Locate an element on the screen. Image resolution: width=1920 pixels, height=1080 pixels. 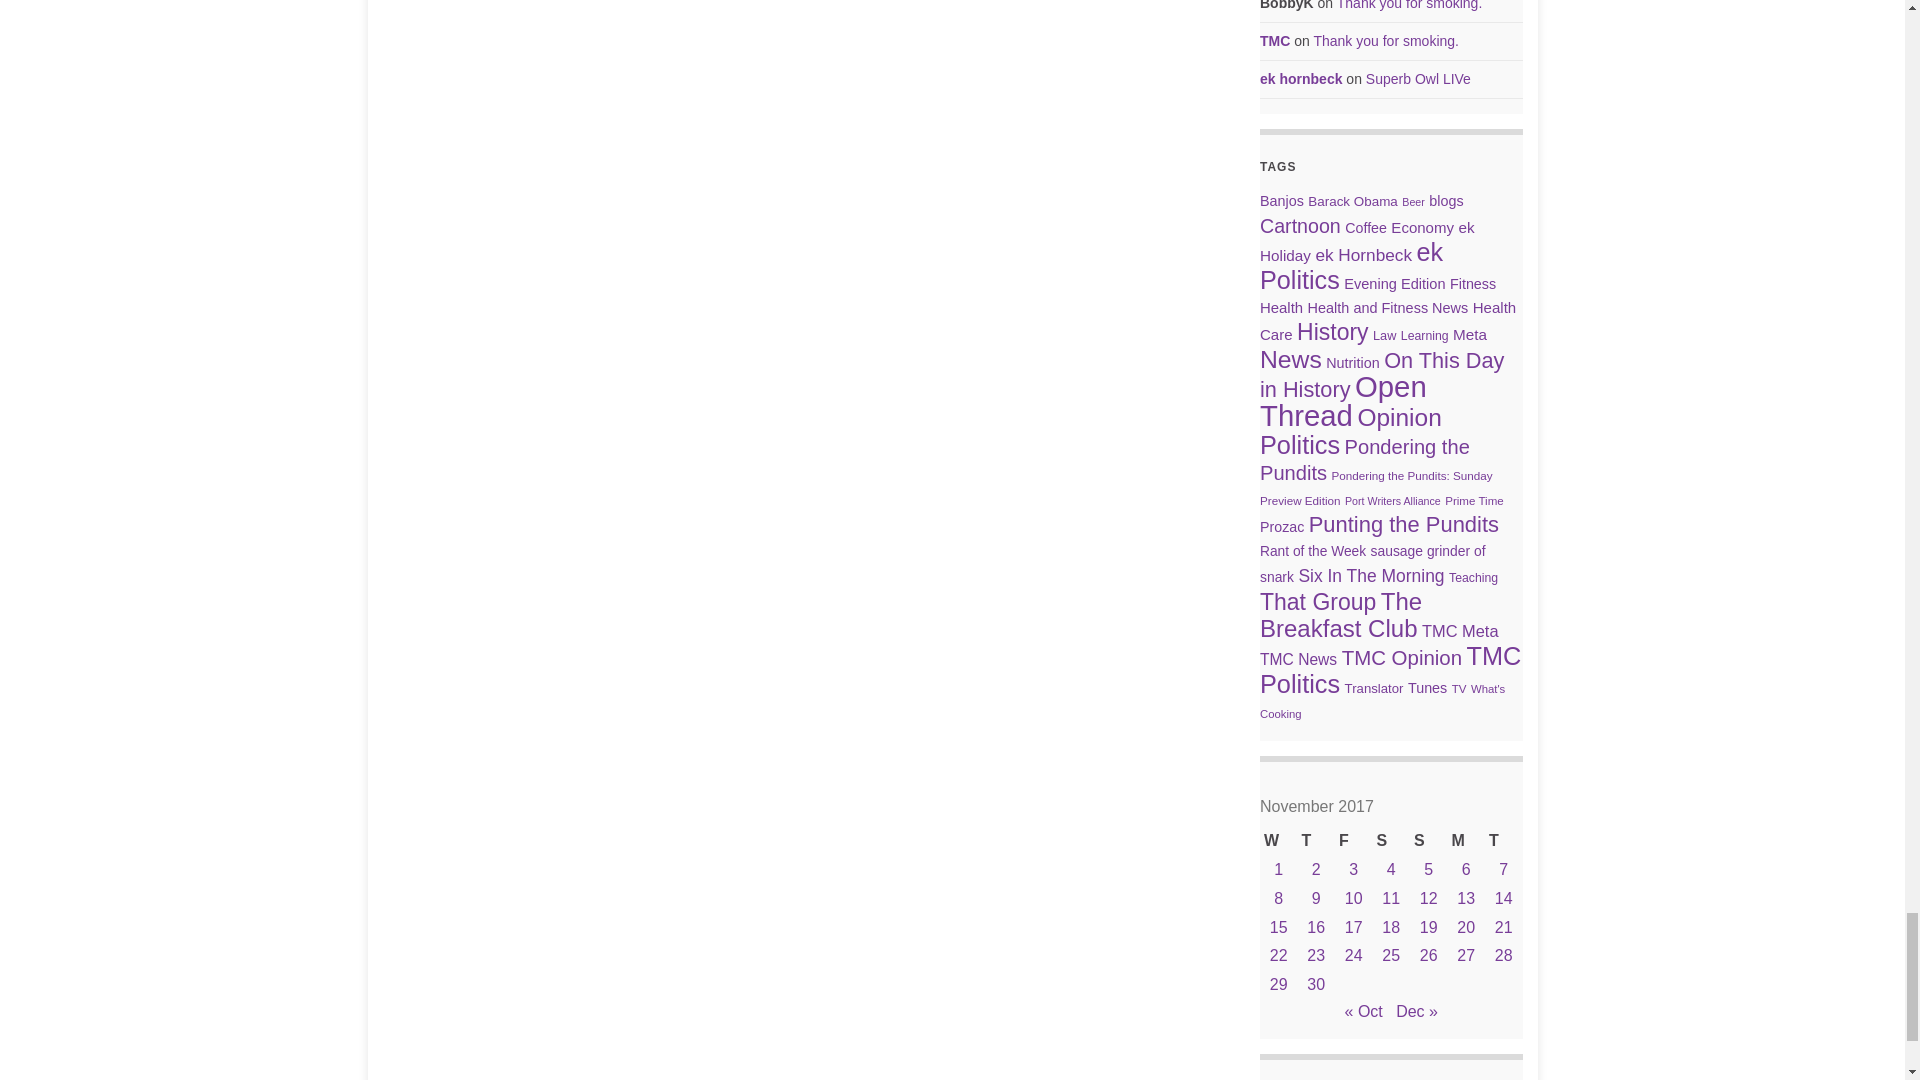
Sunday is located at coordinates (1428, 842).